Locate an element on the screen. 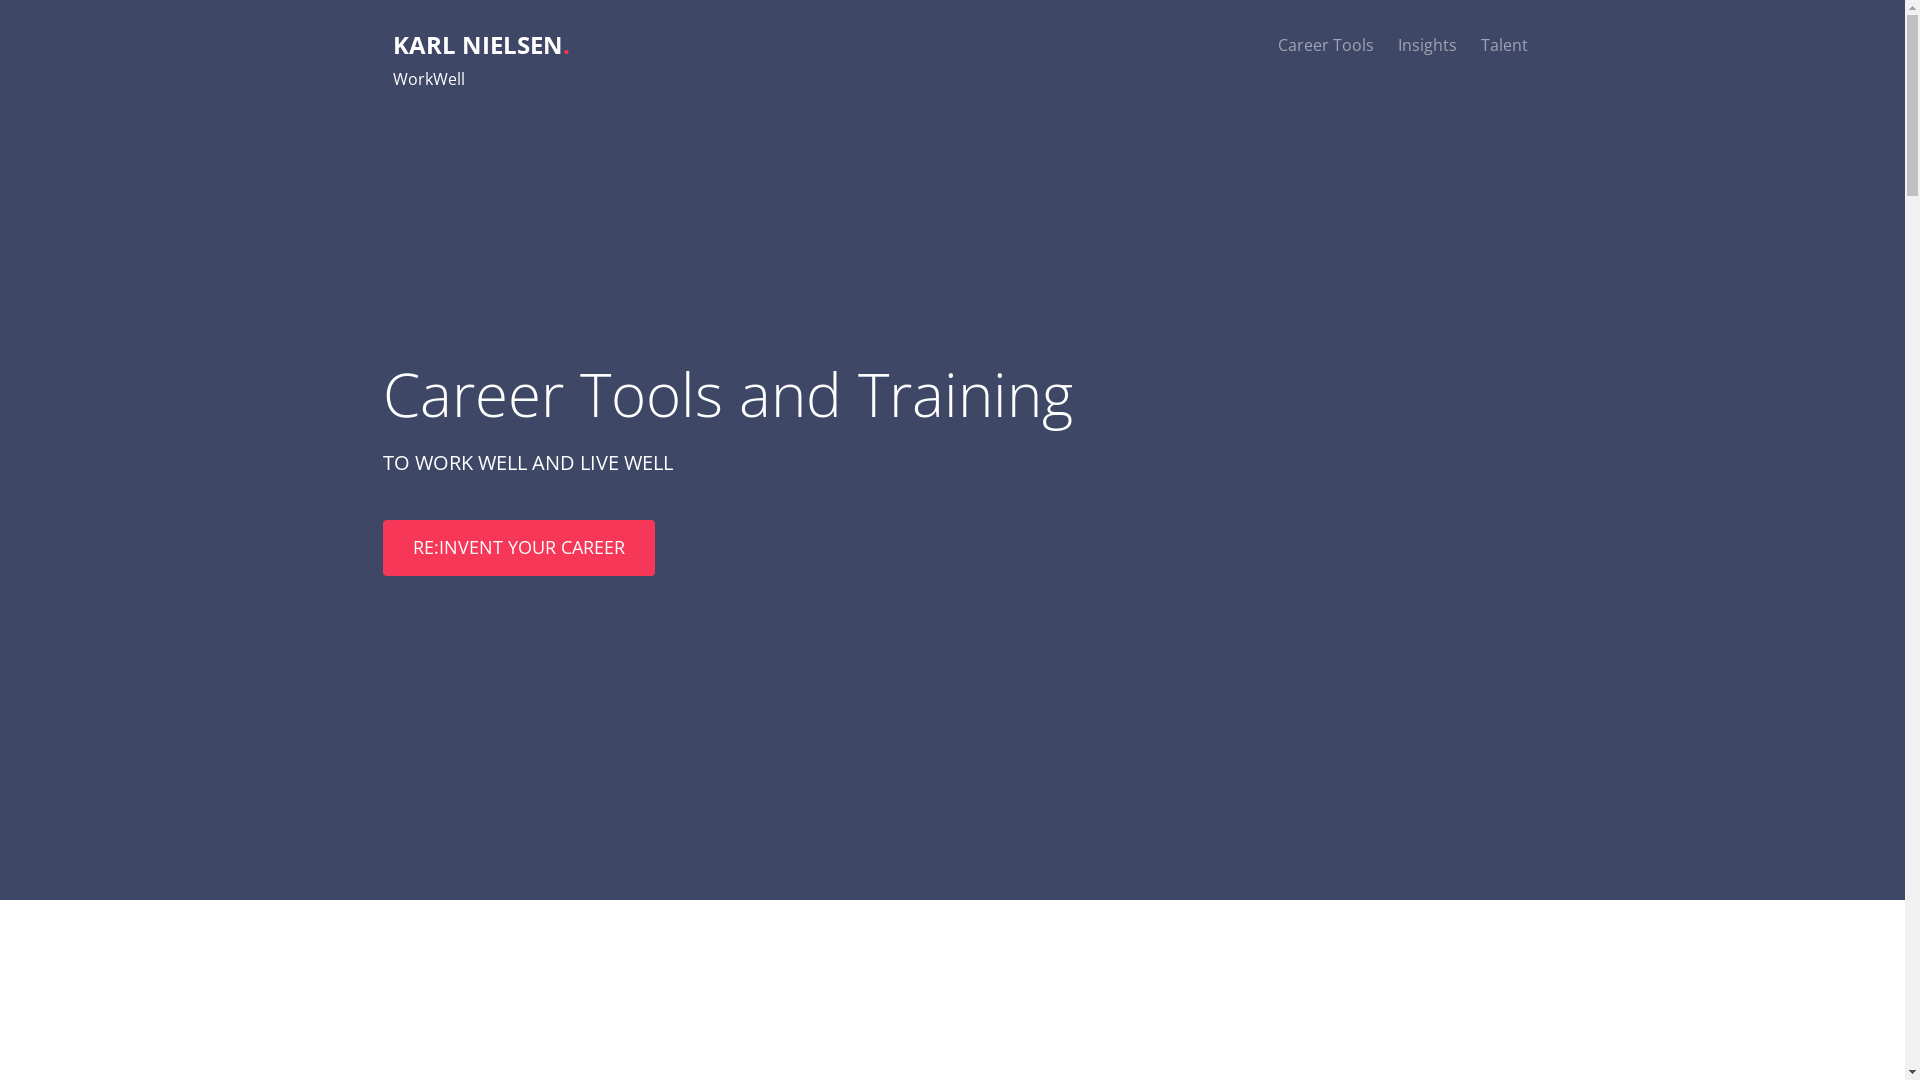 The height and width of the screenshot is (1080, 1920). Talent is located at coordinates (1504, 45).